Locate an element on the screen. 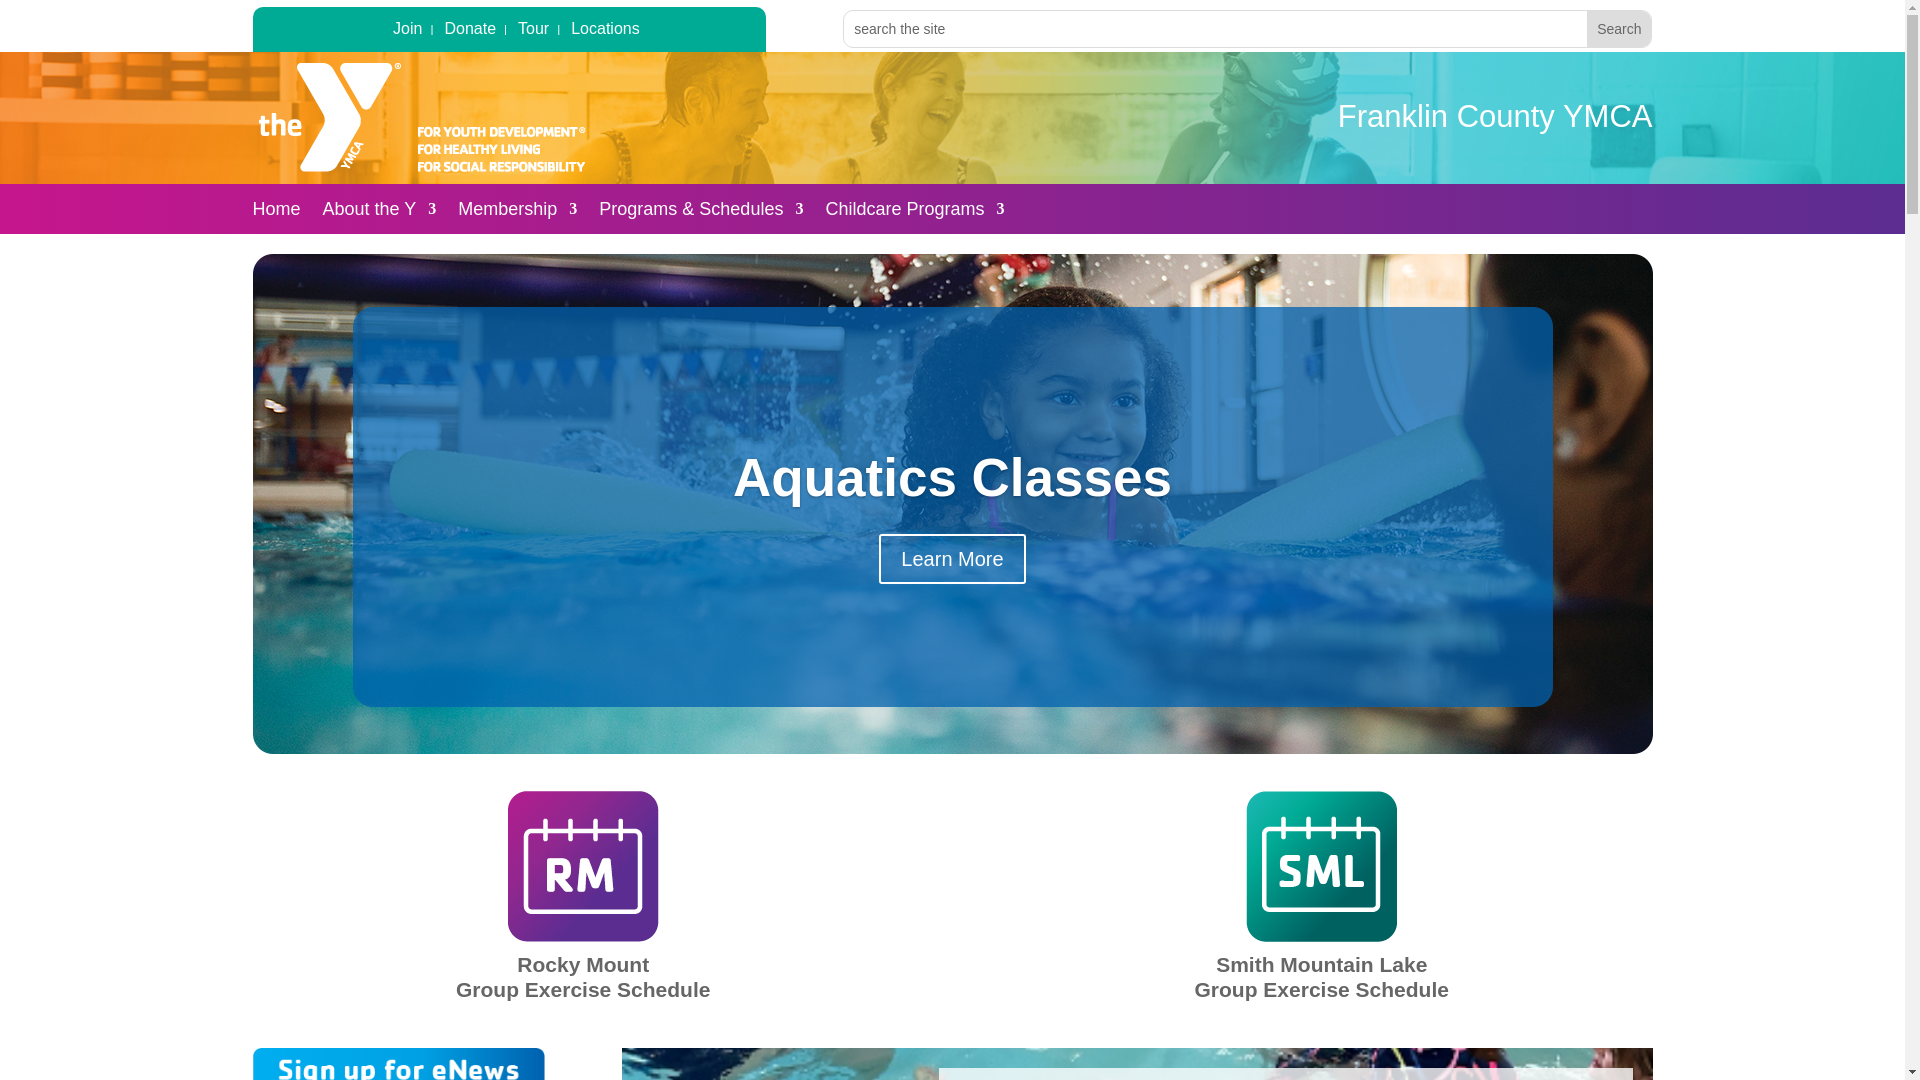  Home is located at coordinates (275, 212).